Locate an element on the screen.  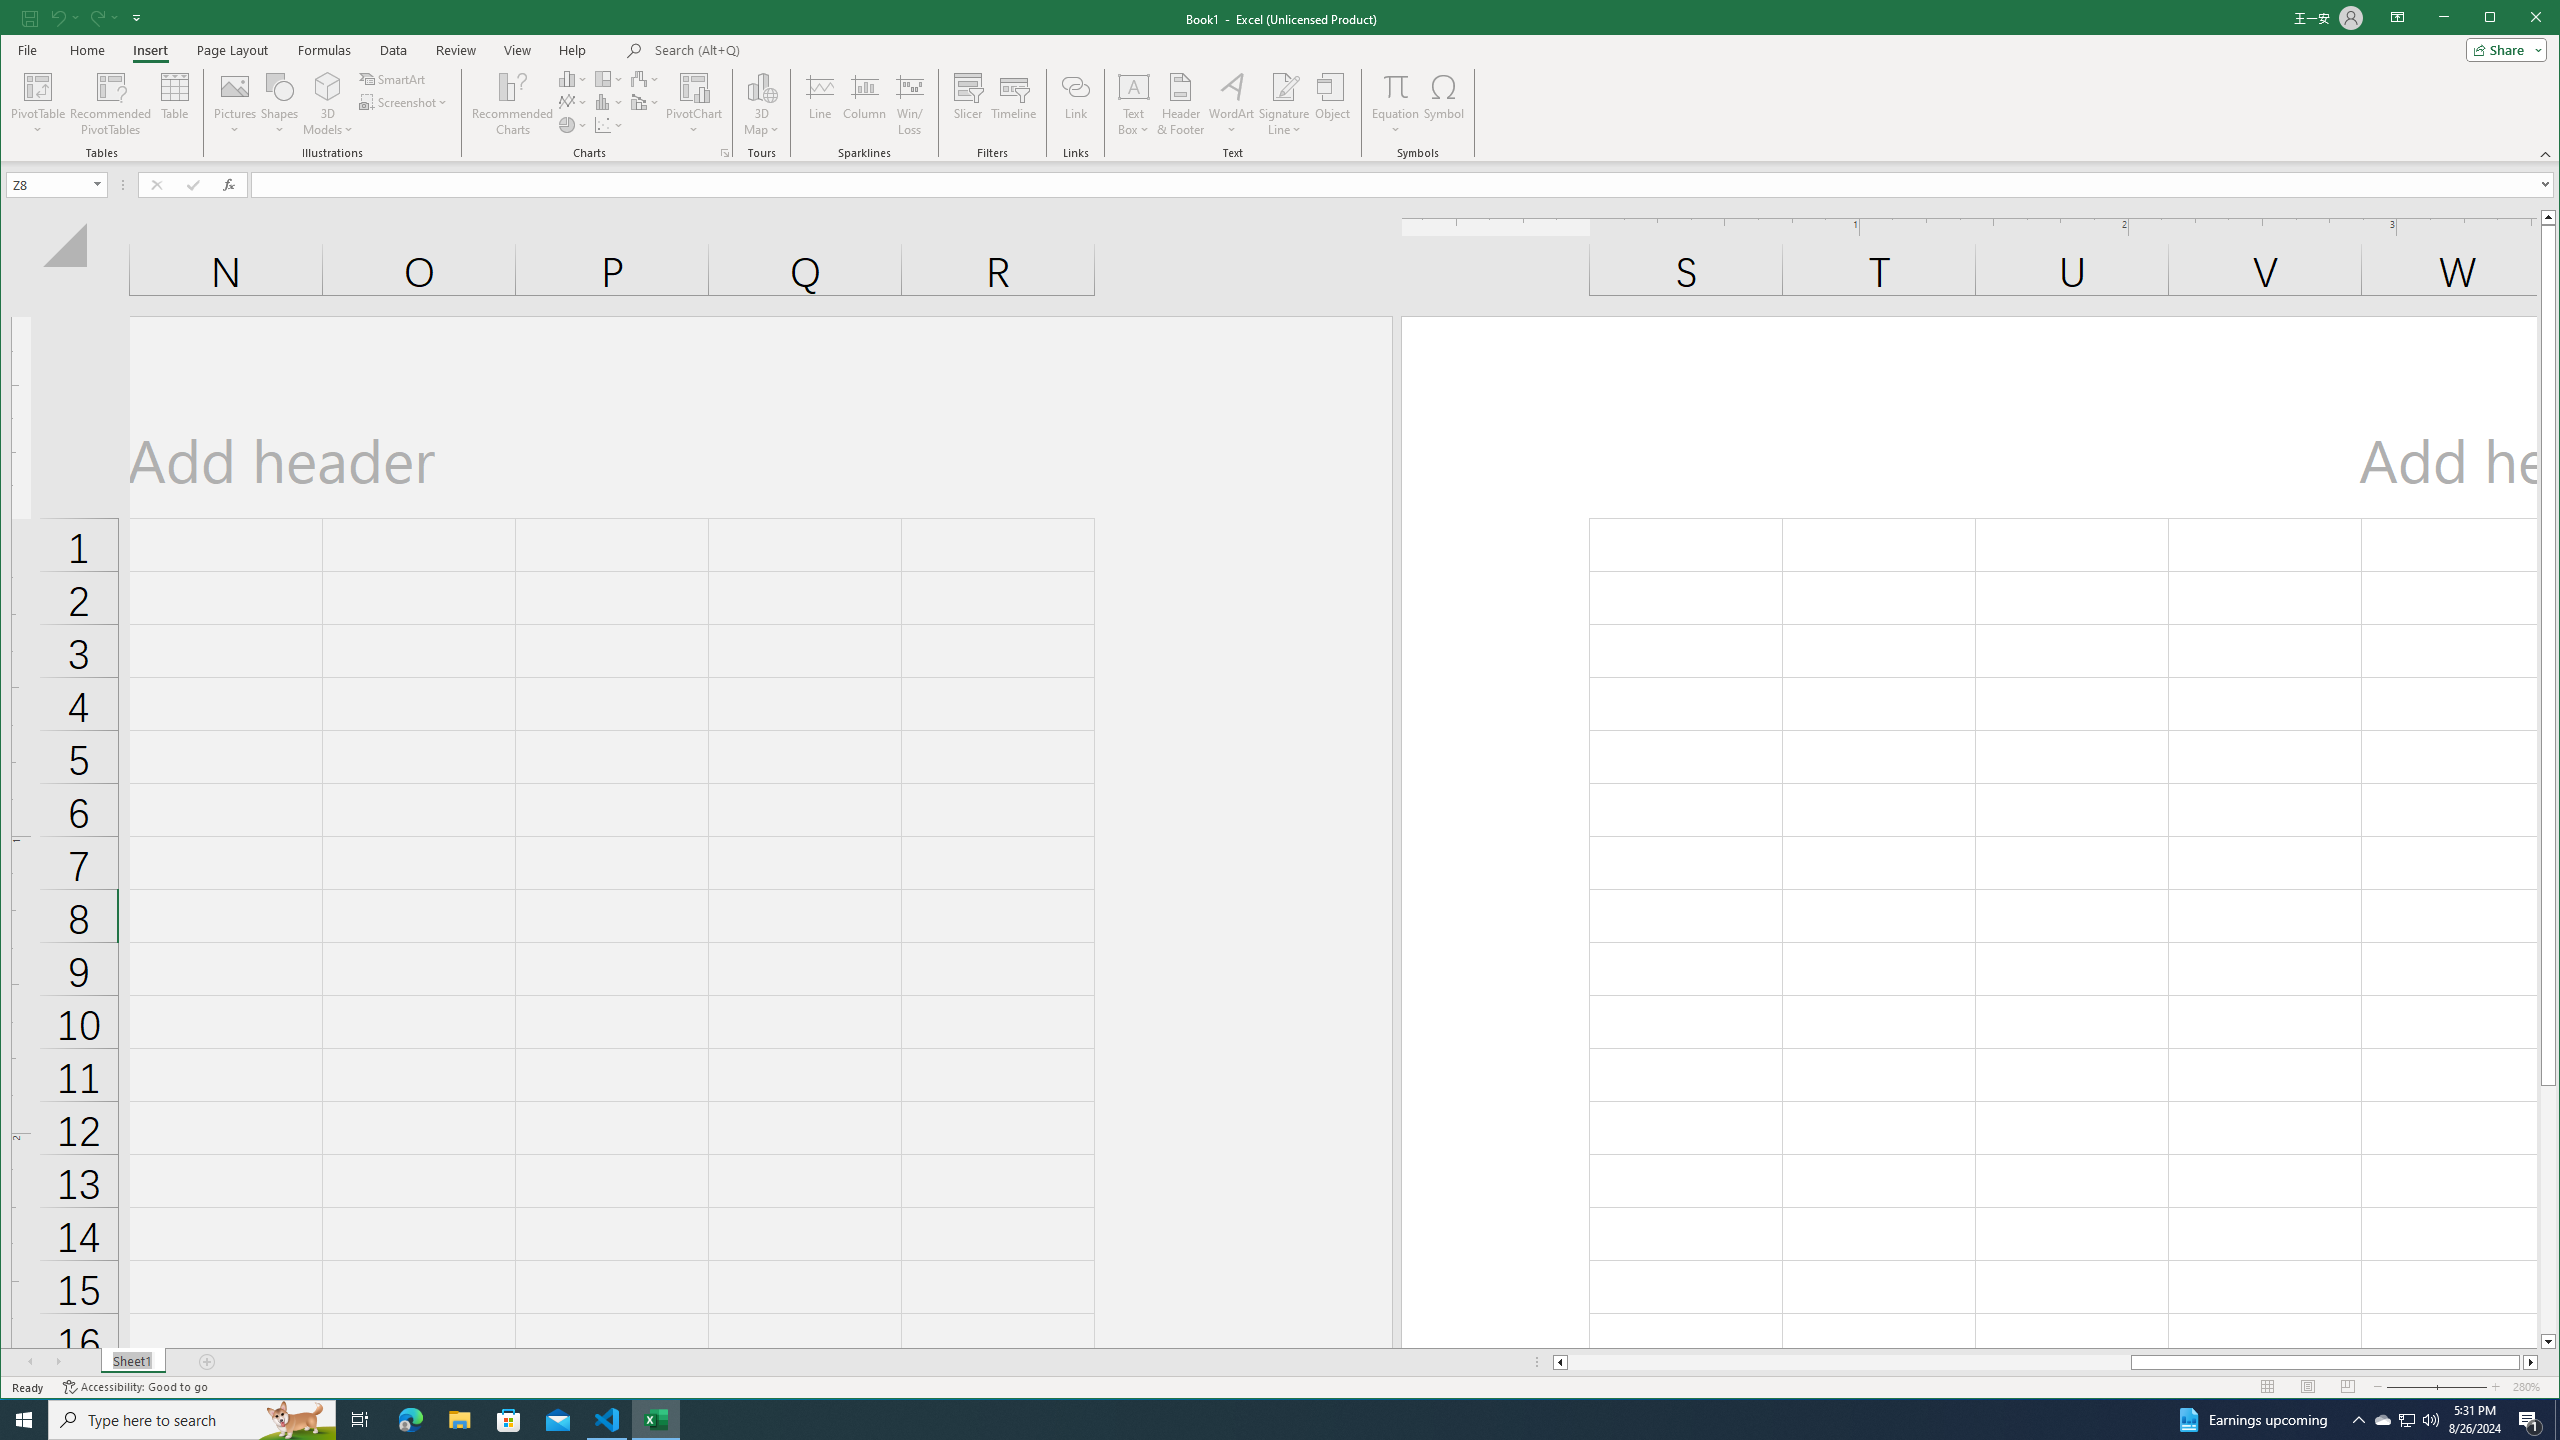
Running applications is located at coordinates (1262, 1420).